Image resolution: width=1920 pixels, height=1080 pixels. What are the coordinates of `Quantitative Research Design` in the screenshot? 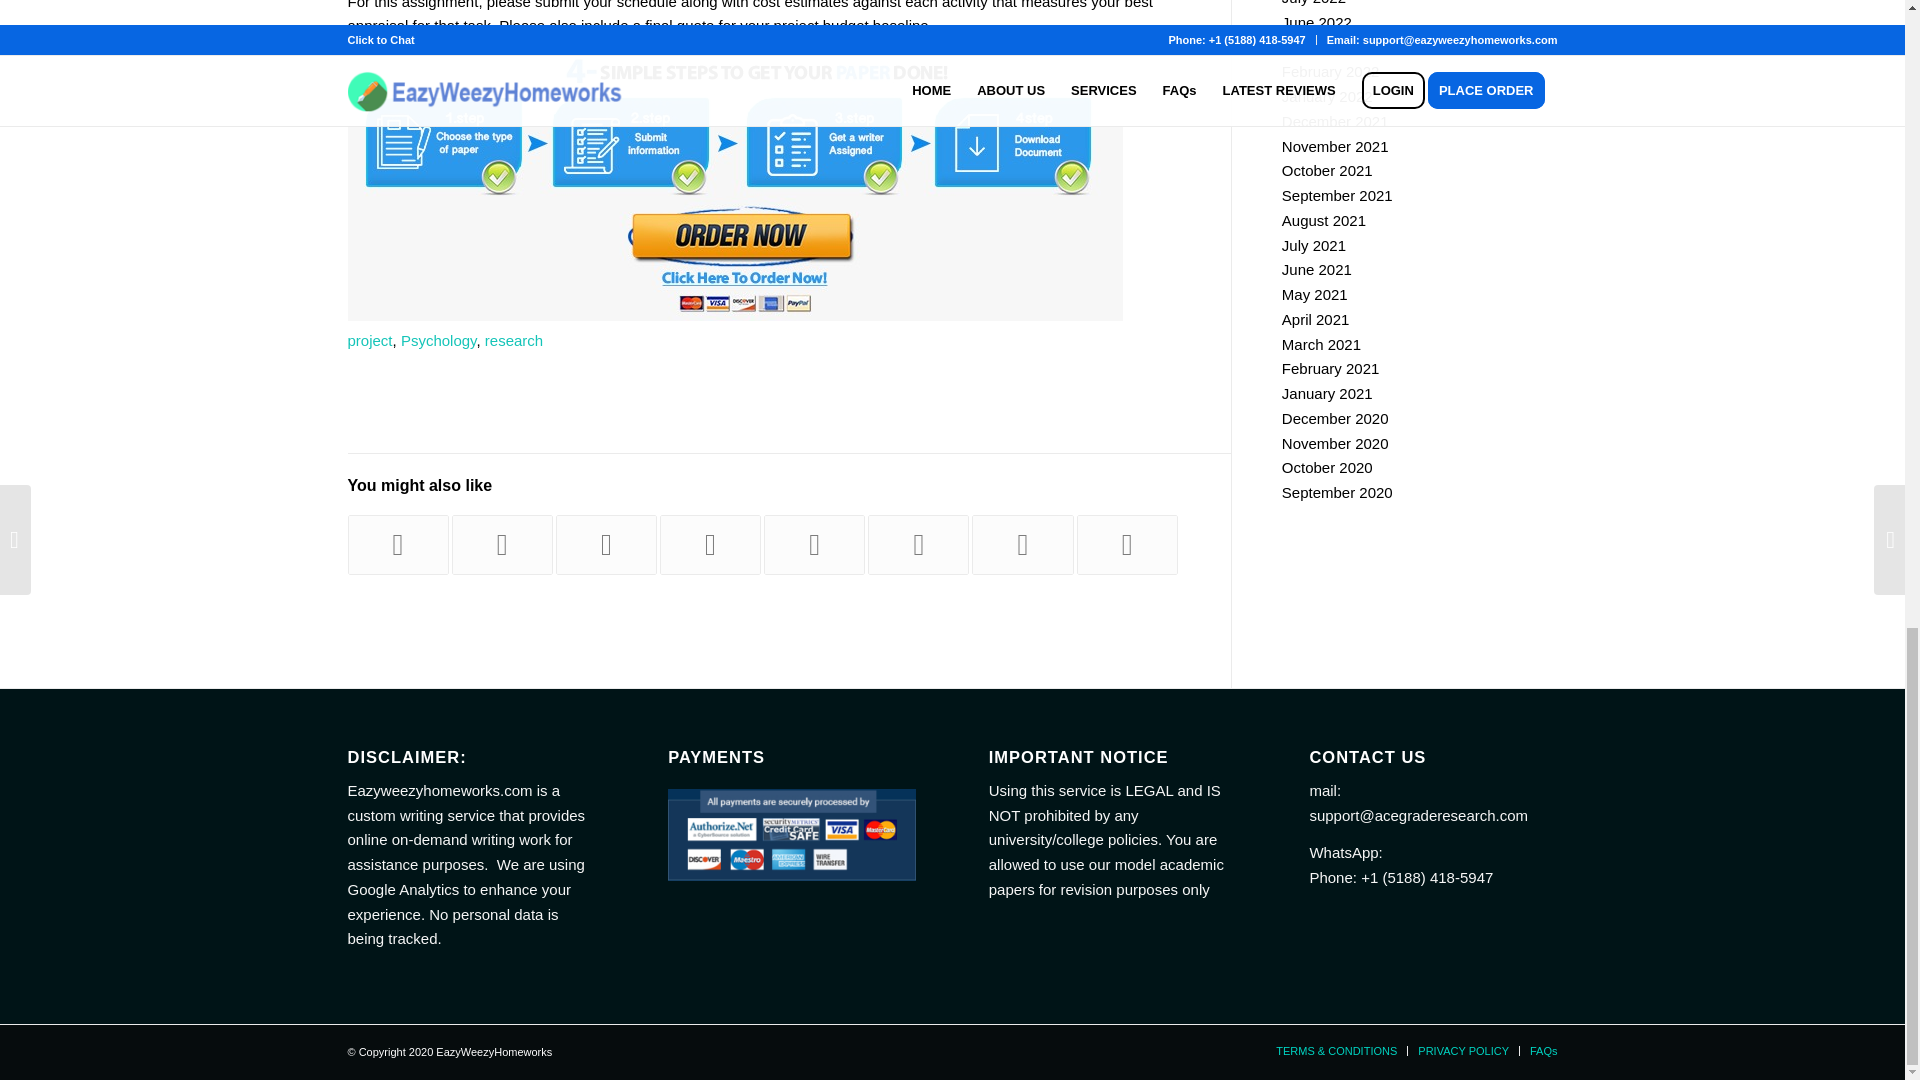 It's located at (918, 544).